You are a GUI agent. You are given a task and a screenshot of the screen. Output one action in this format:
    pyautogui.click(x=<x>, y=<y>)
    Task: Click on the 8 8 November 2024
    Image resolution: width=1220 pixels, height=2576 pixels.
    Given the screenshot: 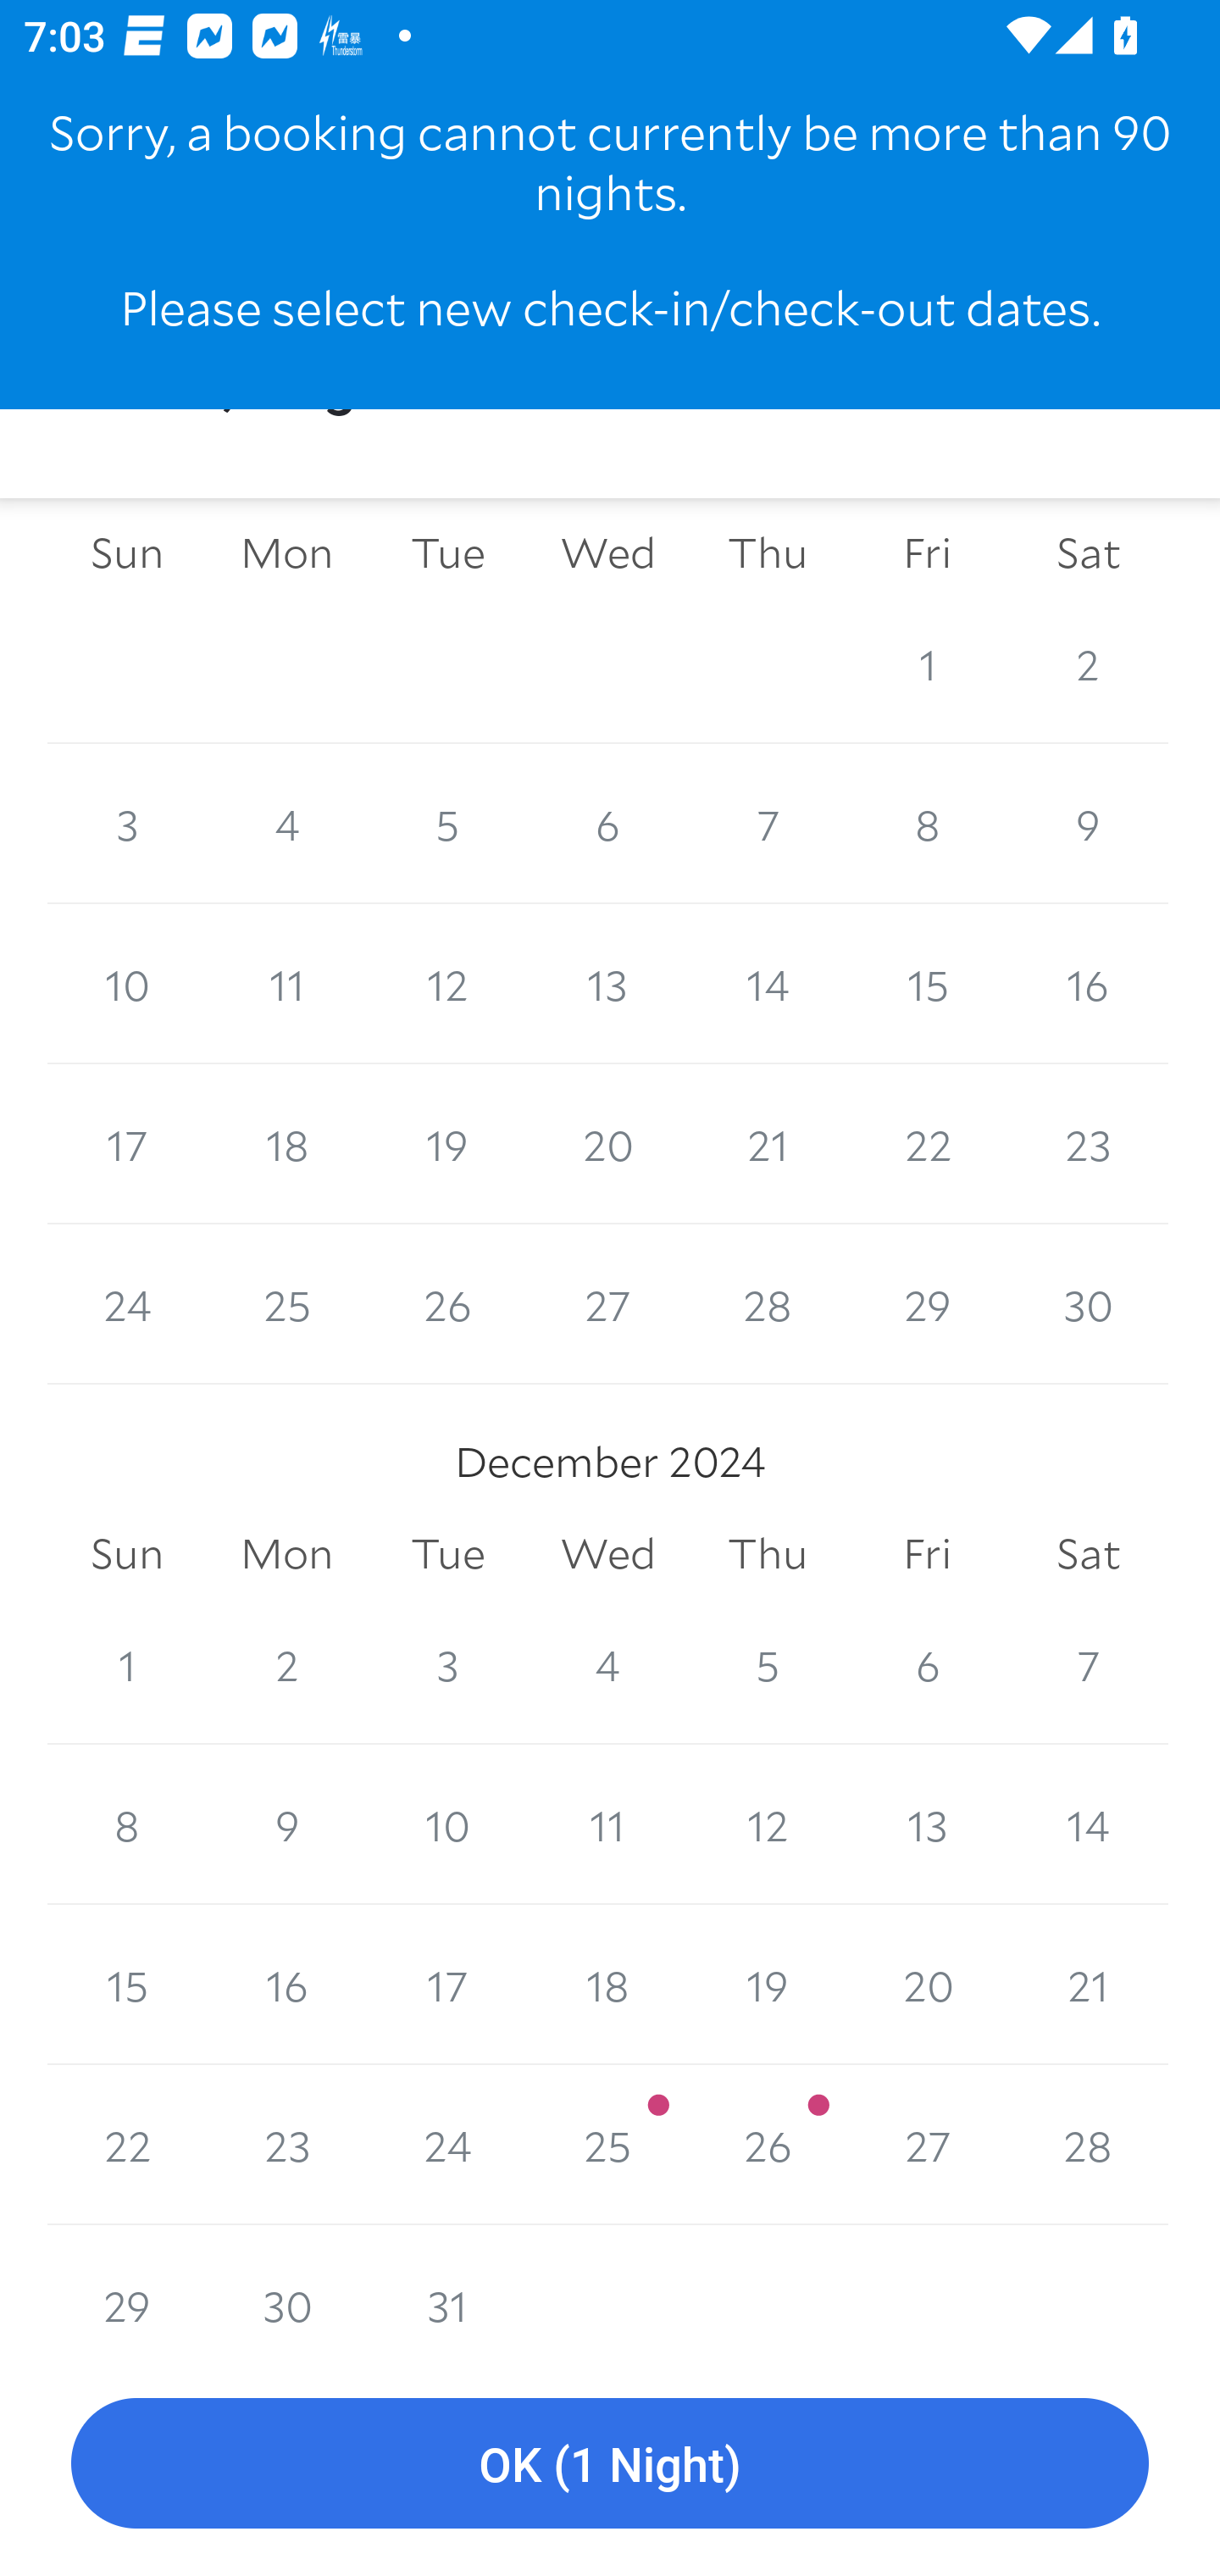 What is the action you would take?
    pyautogui.click(x=927, y=824)
    